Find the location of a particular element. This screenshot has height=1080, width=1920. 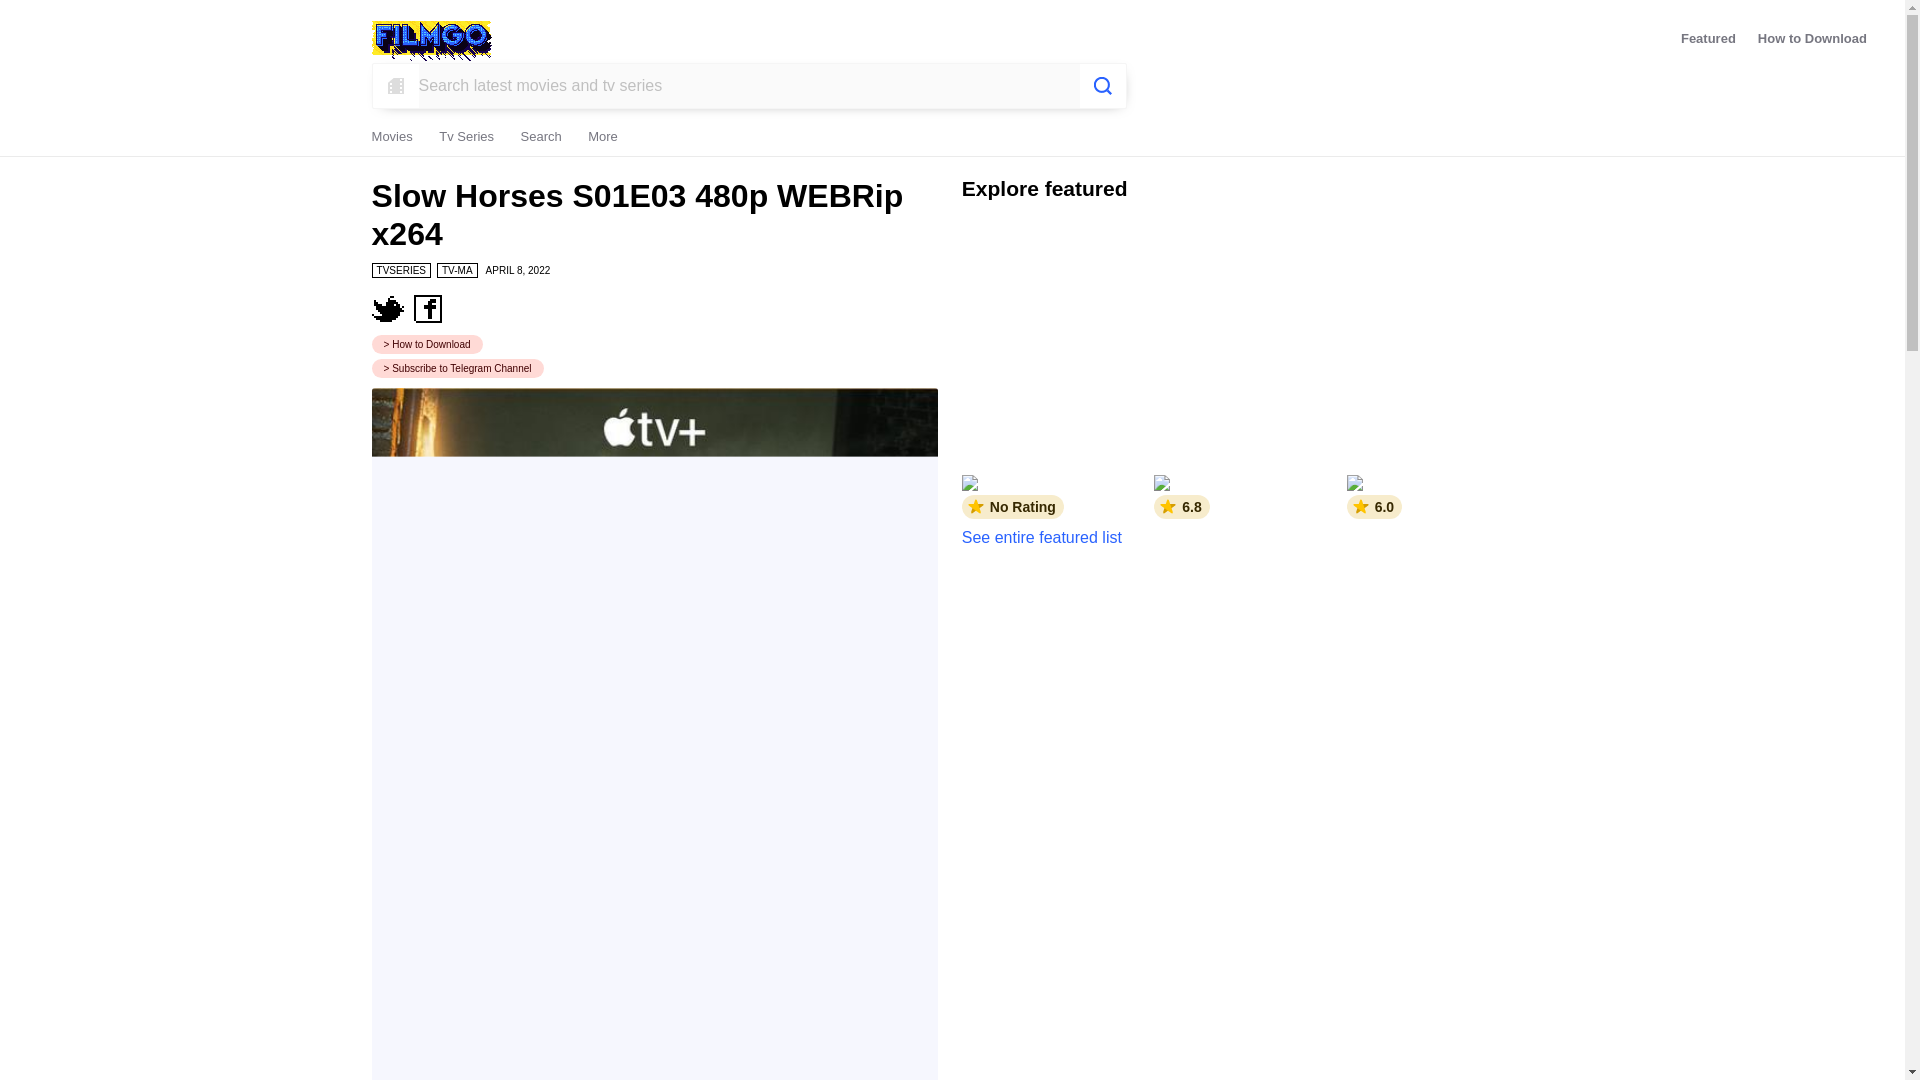

Subscribe to our Telegram Channel is located at coordinates (458, 368).